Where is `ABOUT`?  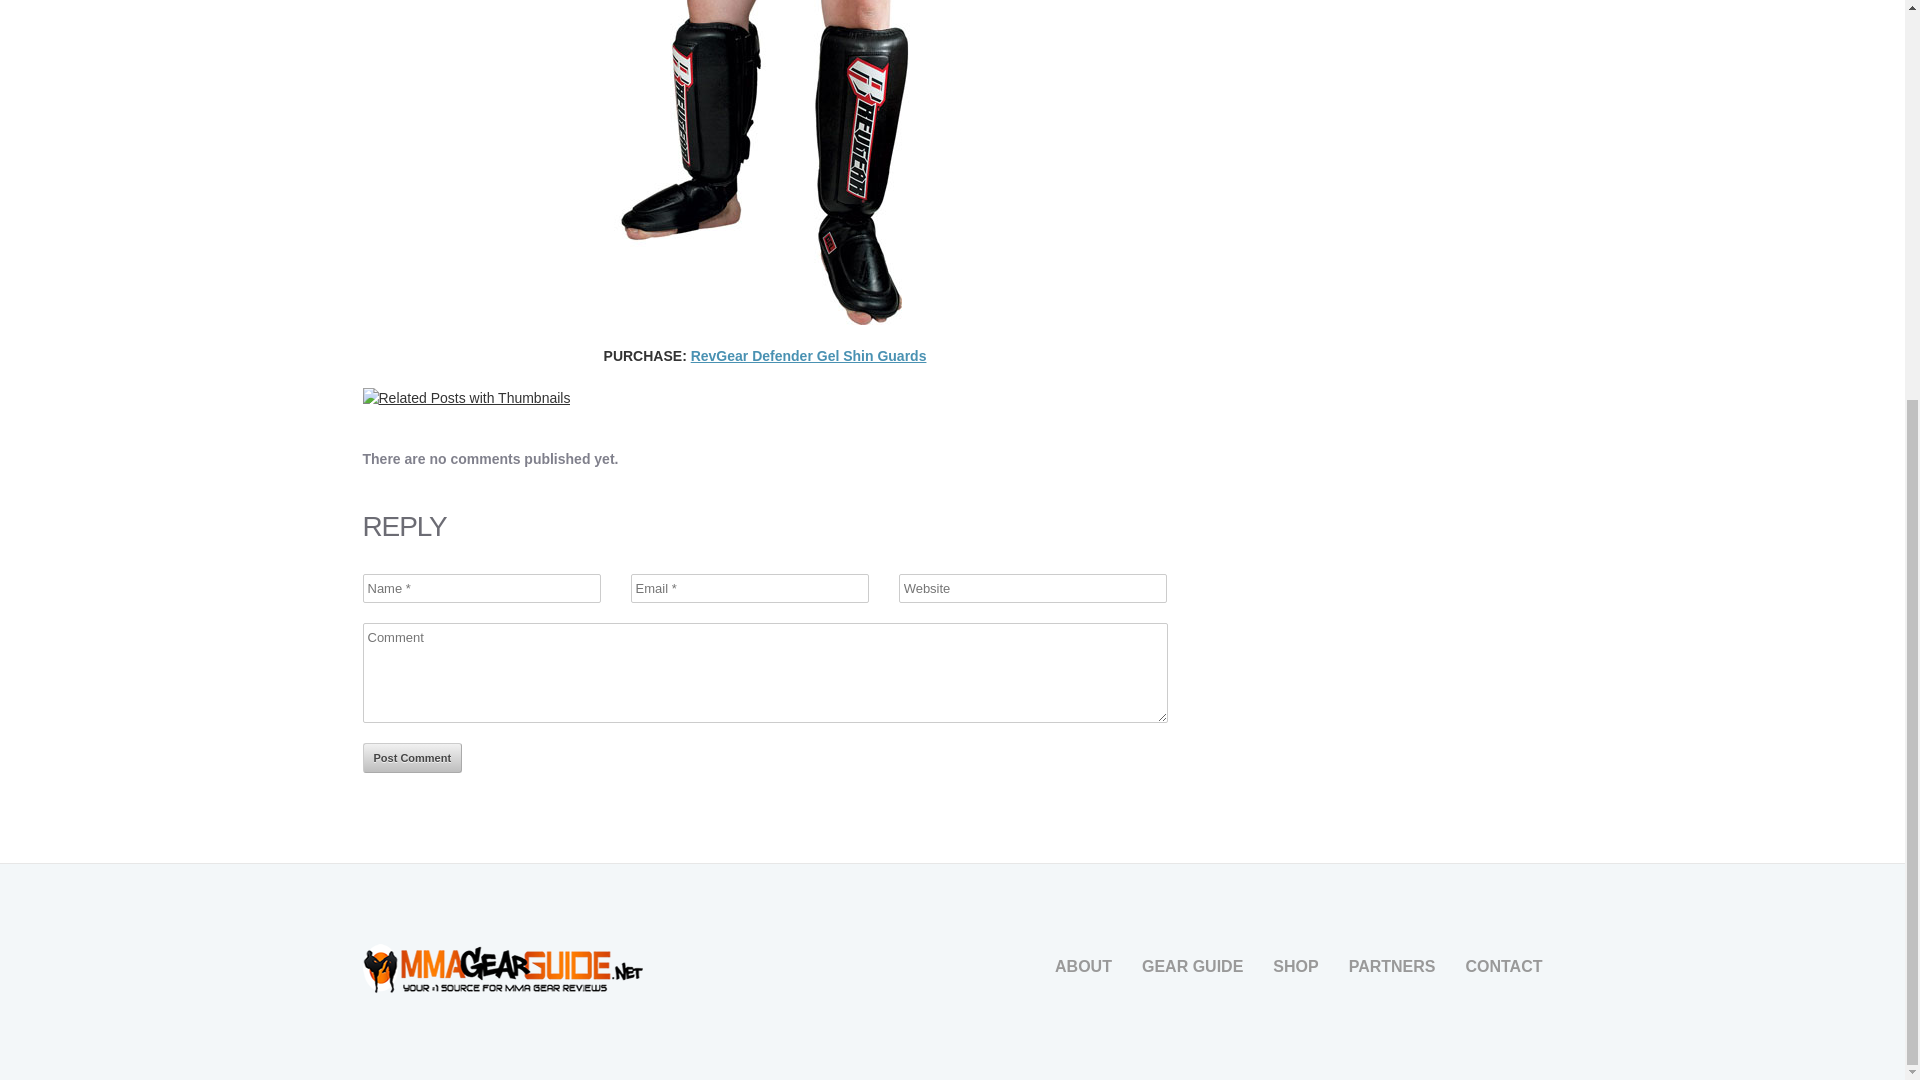
ABOUT is located at coordinates (1082, 966).